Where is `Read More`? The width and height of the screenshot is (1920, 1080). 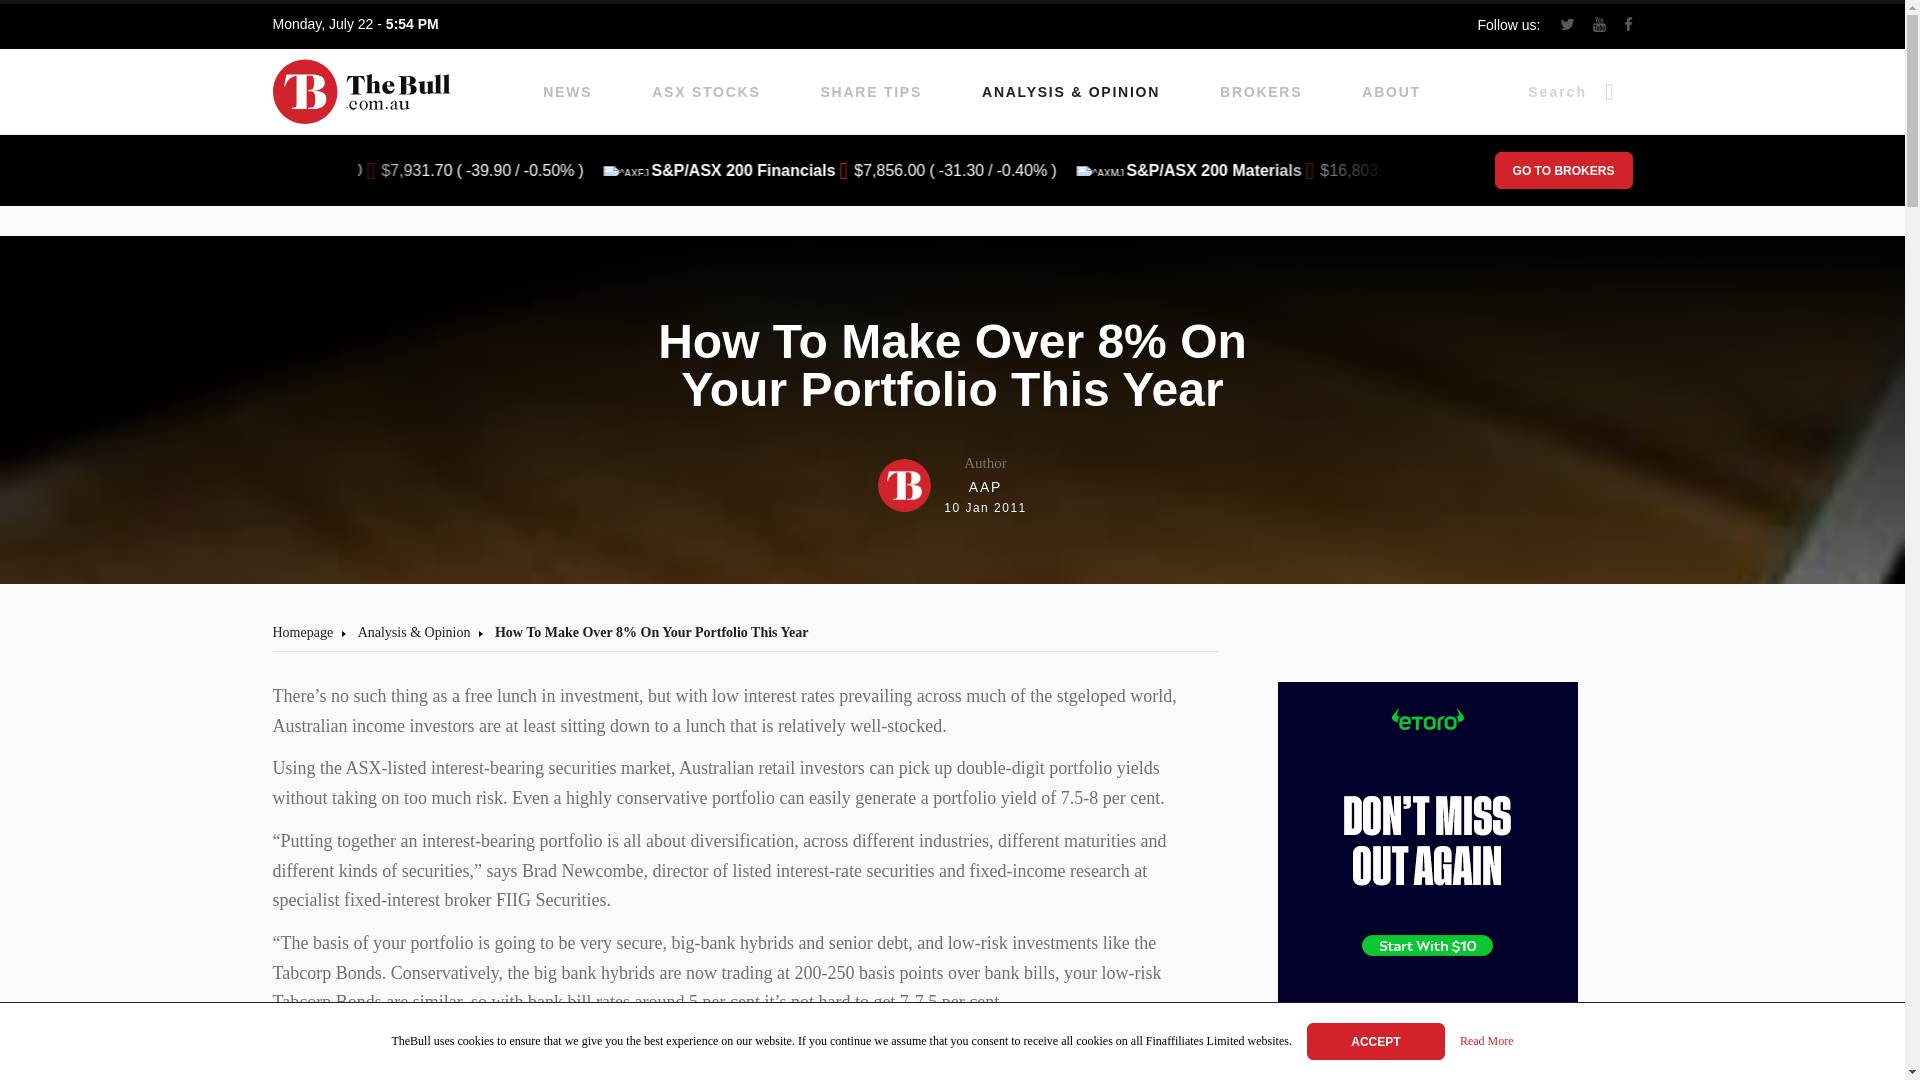
Read More is located at coordinates (1486, 1042).